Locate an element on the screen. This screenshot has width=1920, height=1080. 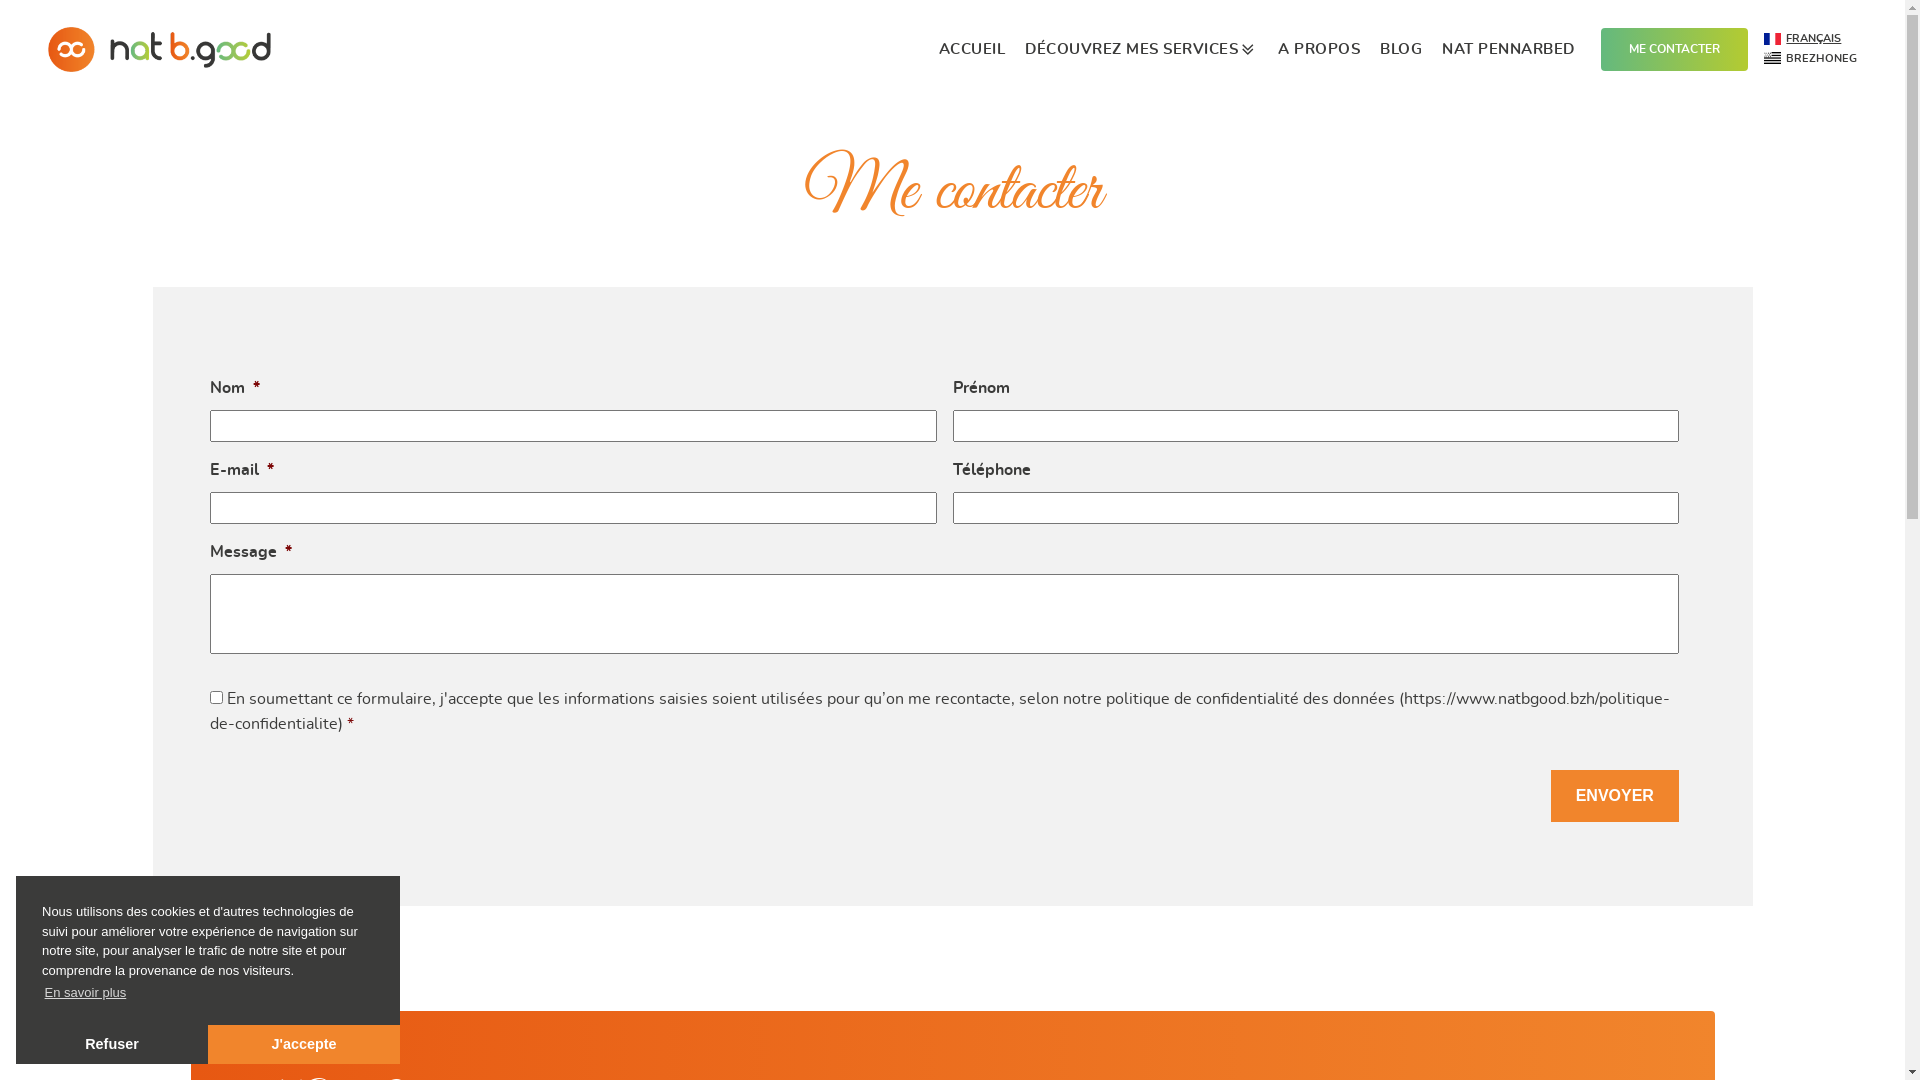
ME CONTACTER is located at coordinates (1674, 50).